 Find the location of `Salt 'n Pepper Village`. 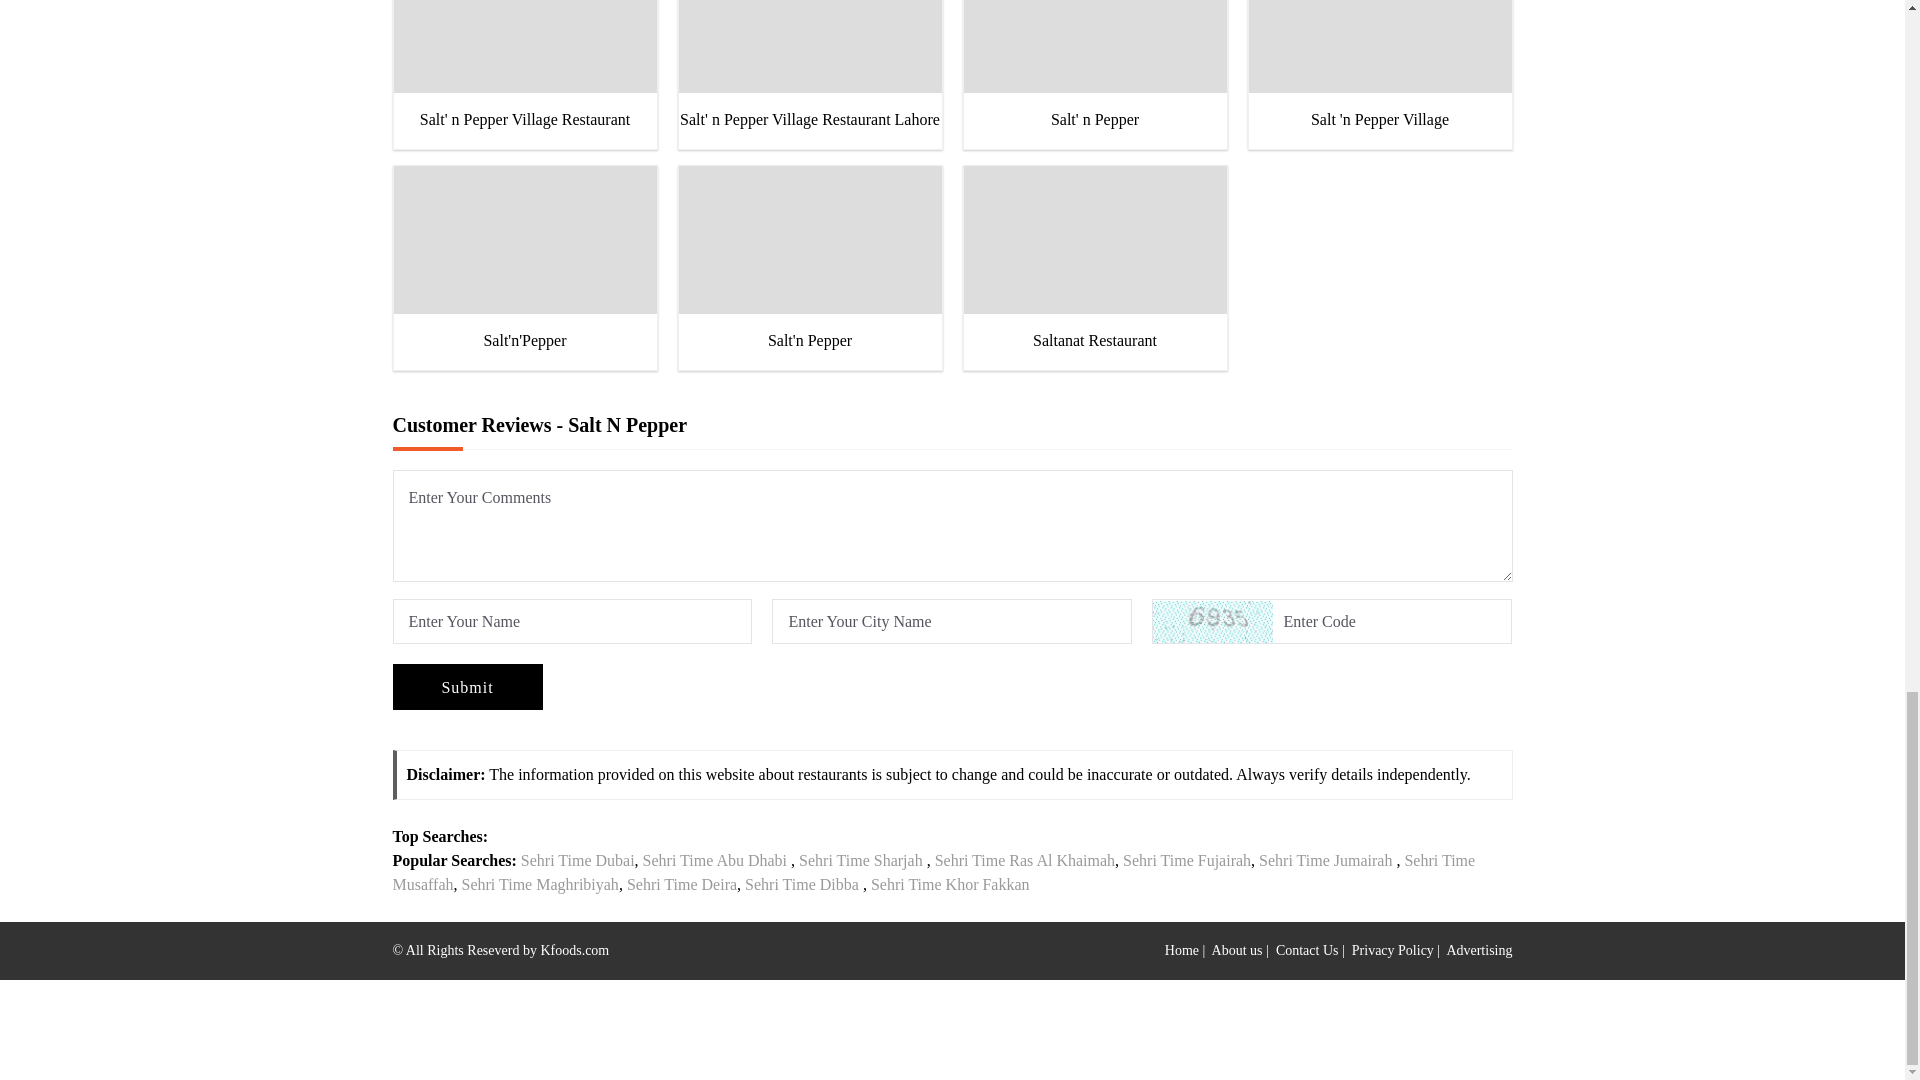

Salt 'n Pepper Village is located at coordinates (1380, 66).